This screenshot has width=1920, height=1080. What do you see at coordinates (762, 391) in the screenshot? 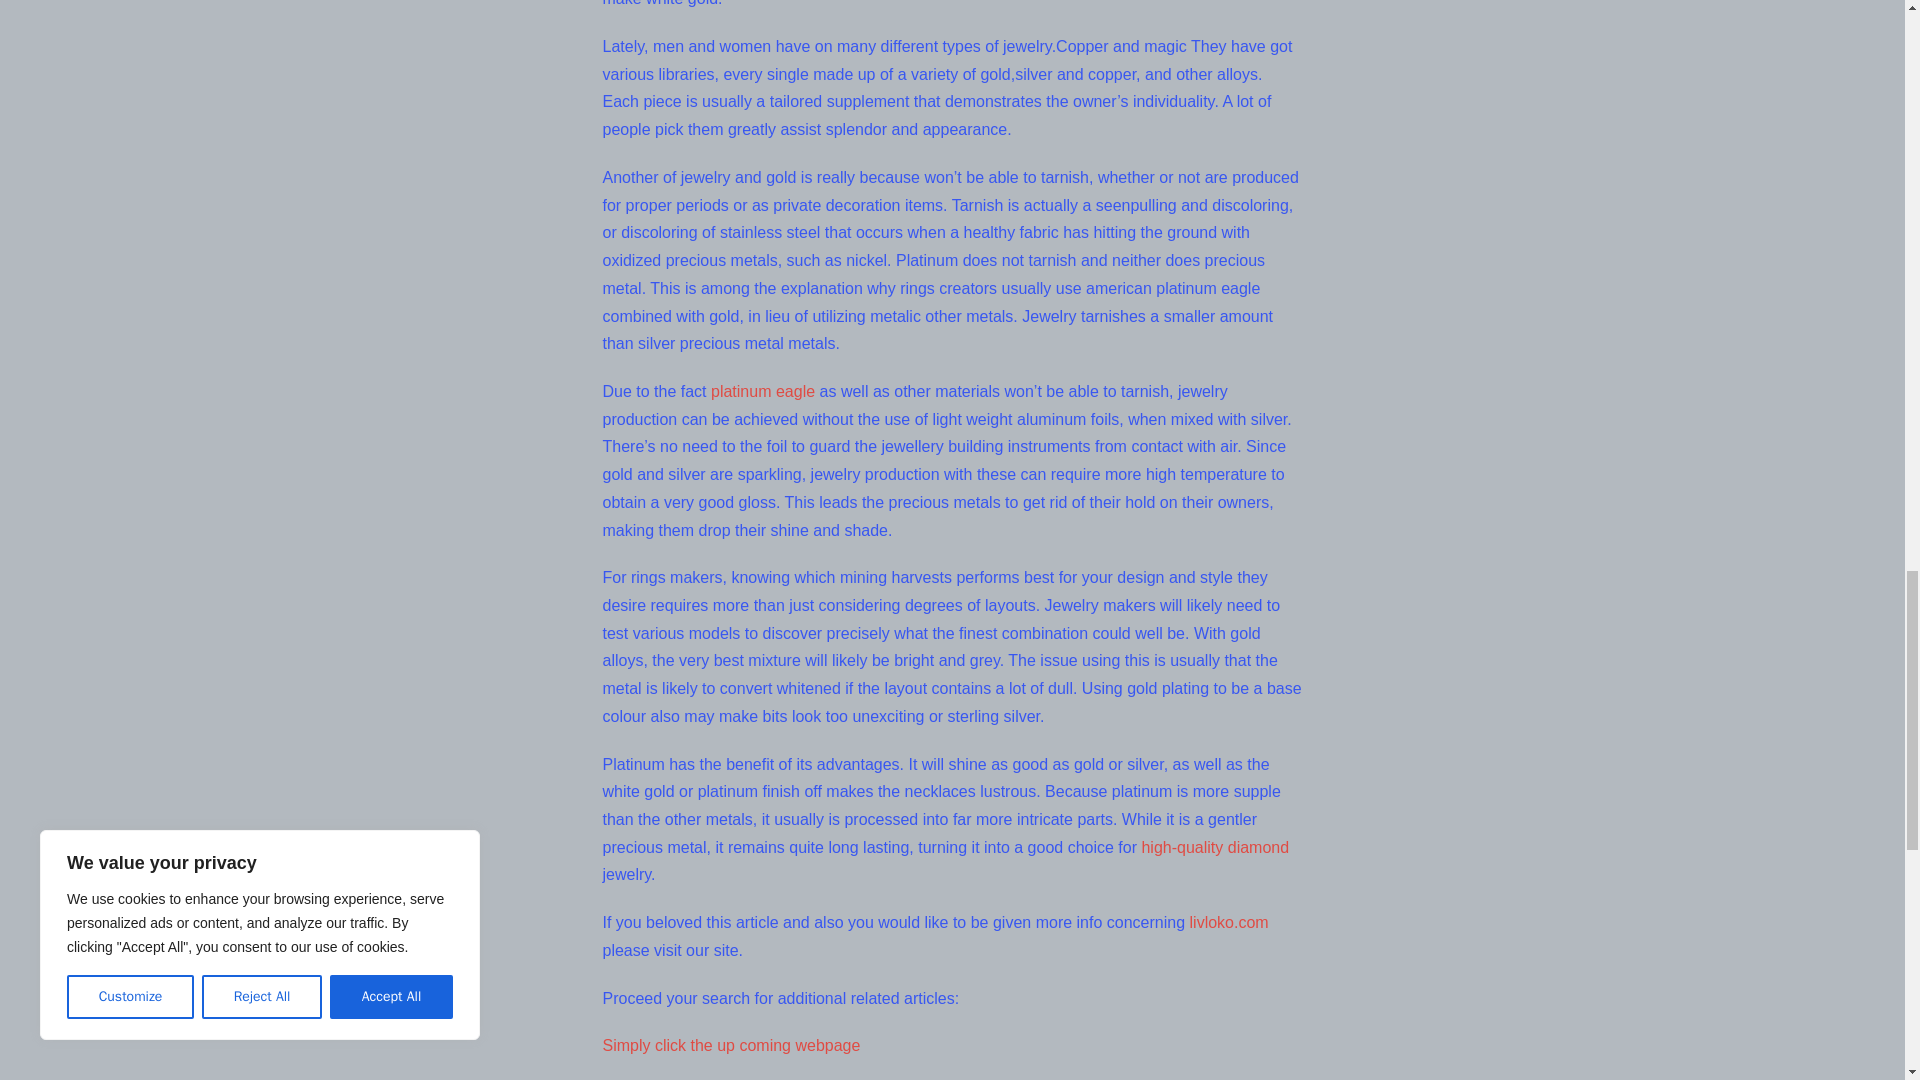
I see `platinum eagle` at bounding box center [762, 391].